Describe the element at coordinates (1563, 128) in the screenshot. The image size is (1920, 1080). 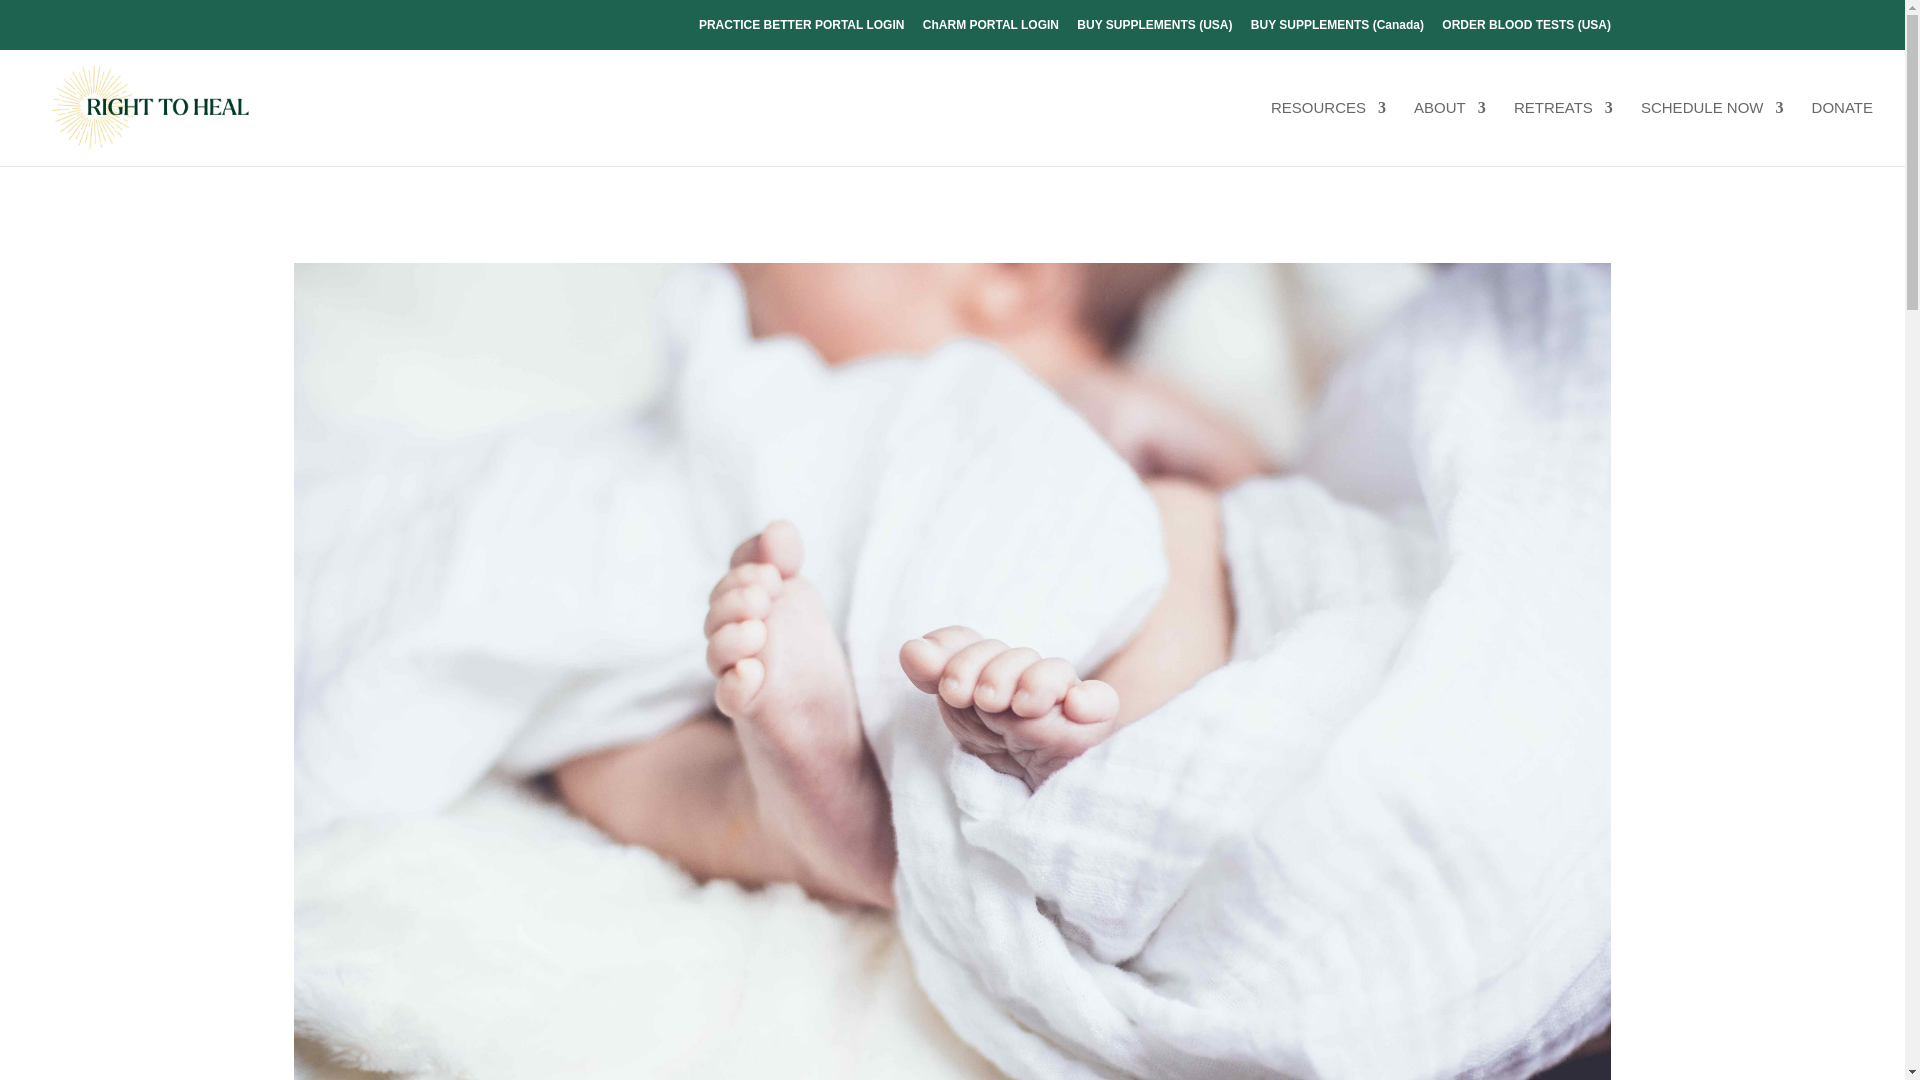
I see `RETREATS` at that location.